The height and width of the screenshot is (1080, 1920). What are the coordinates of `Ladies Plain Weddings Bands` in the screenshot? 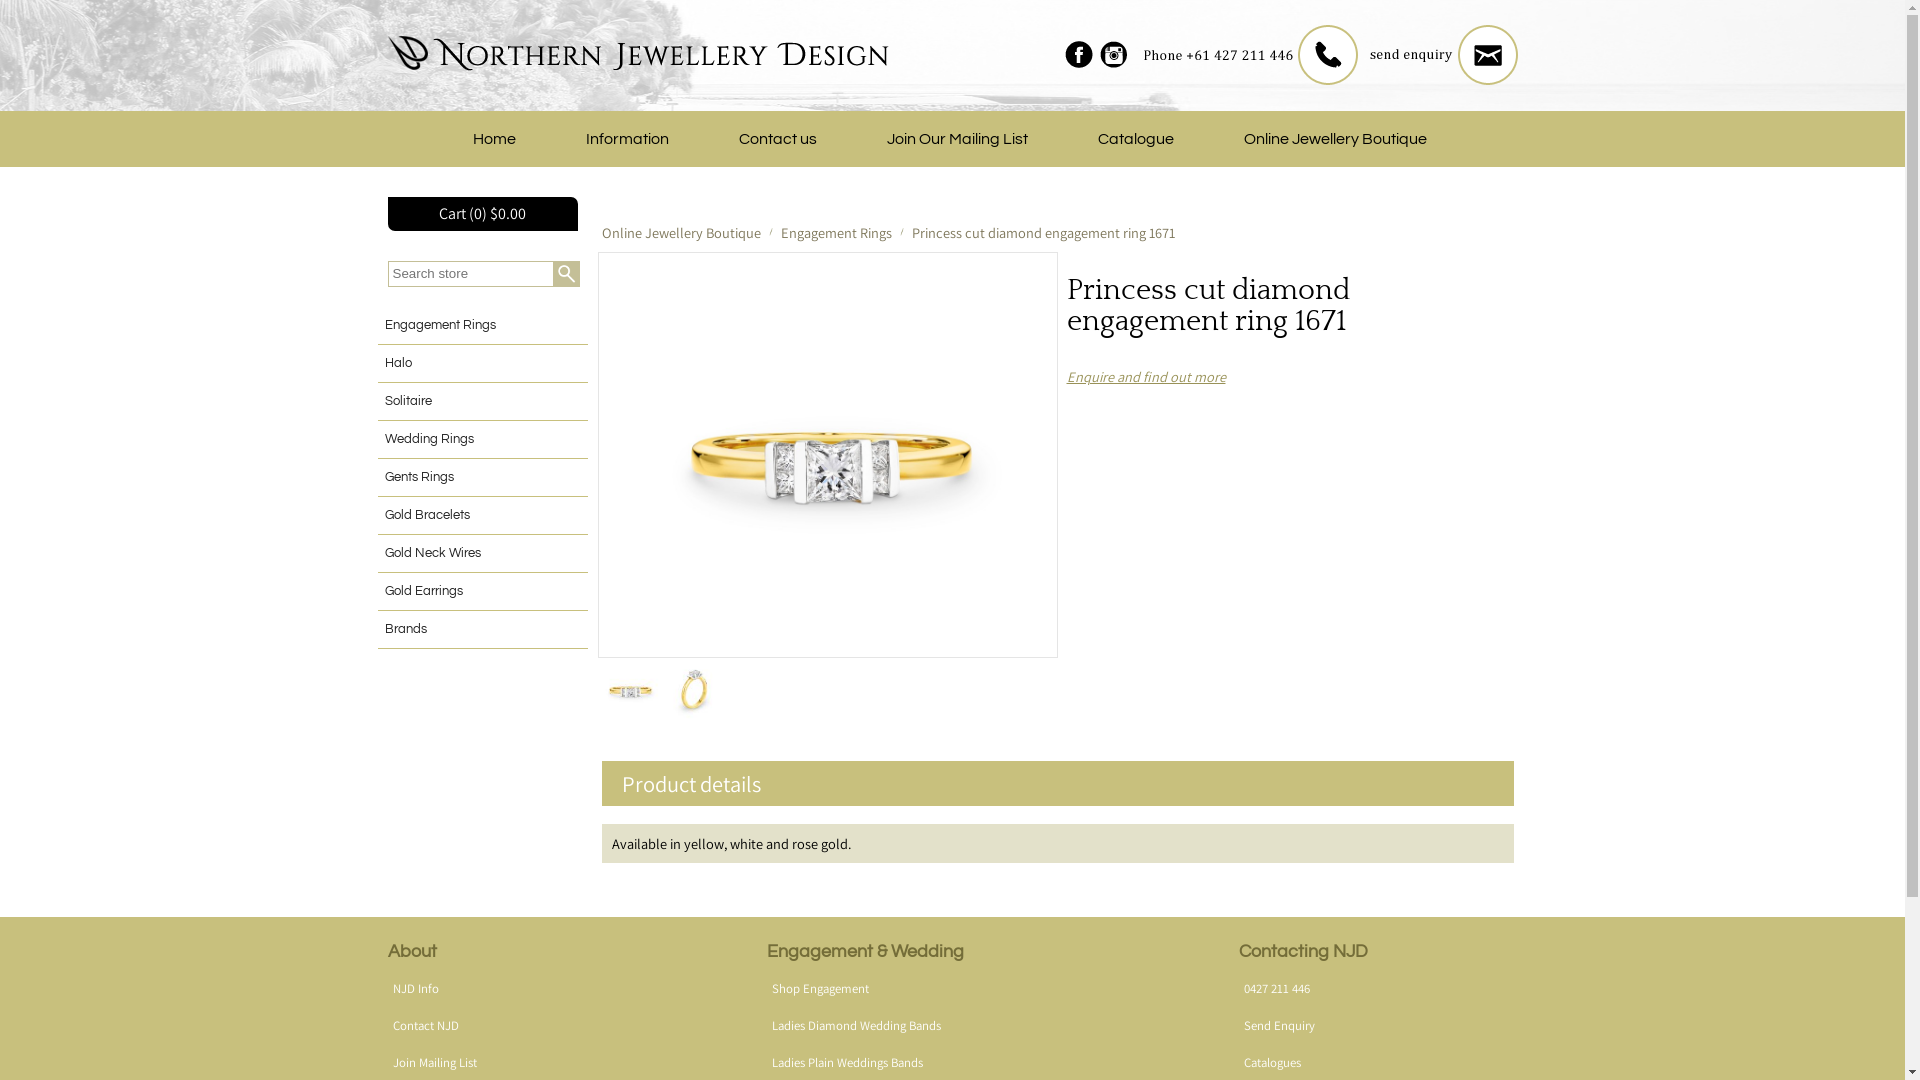 It's located at (848, 1062).